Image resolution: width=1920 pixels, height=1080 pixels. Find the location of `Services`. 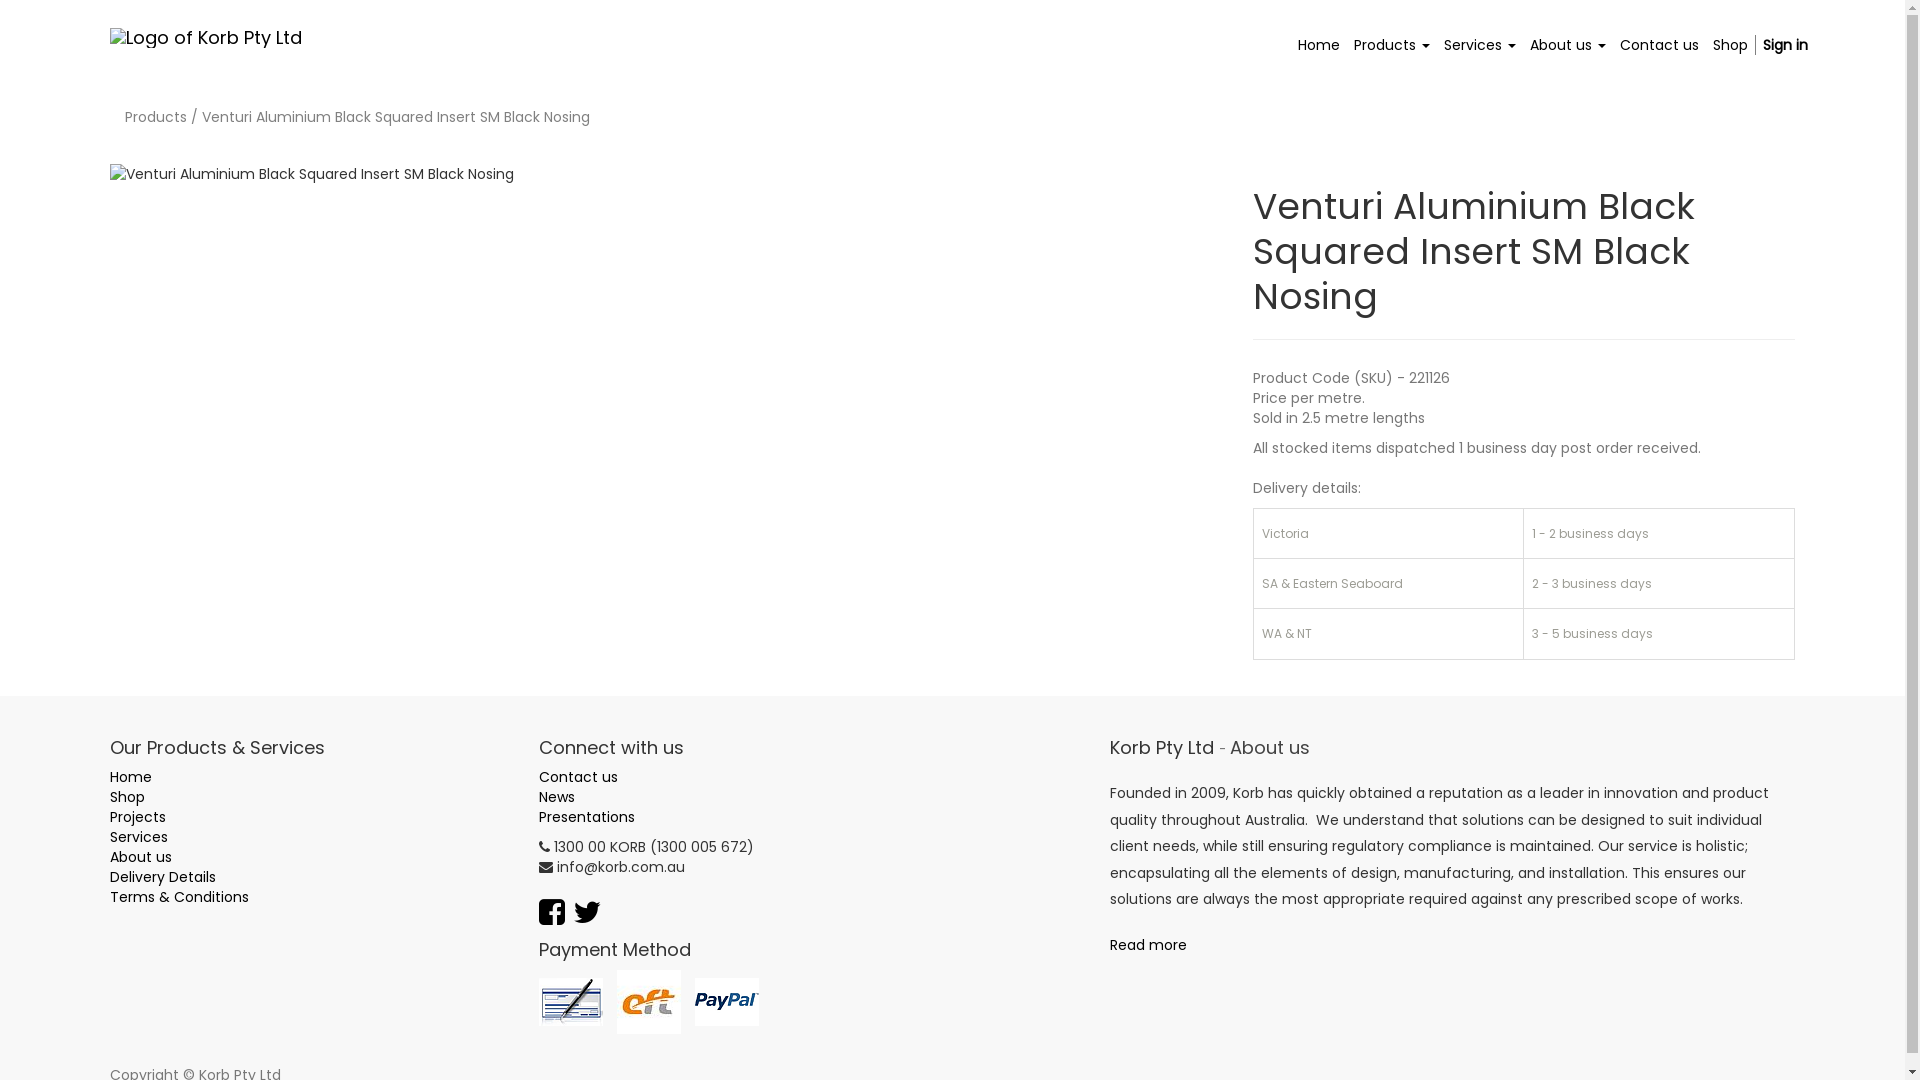

Services is located at coordinates (139, 837).